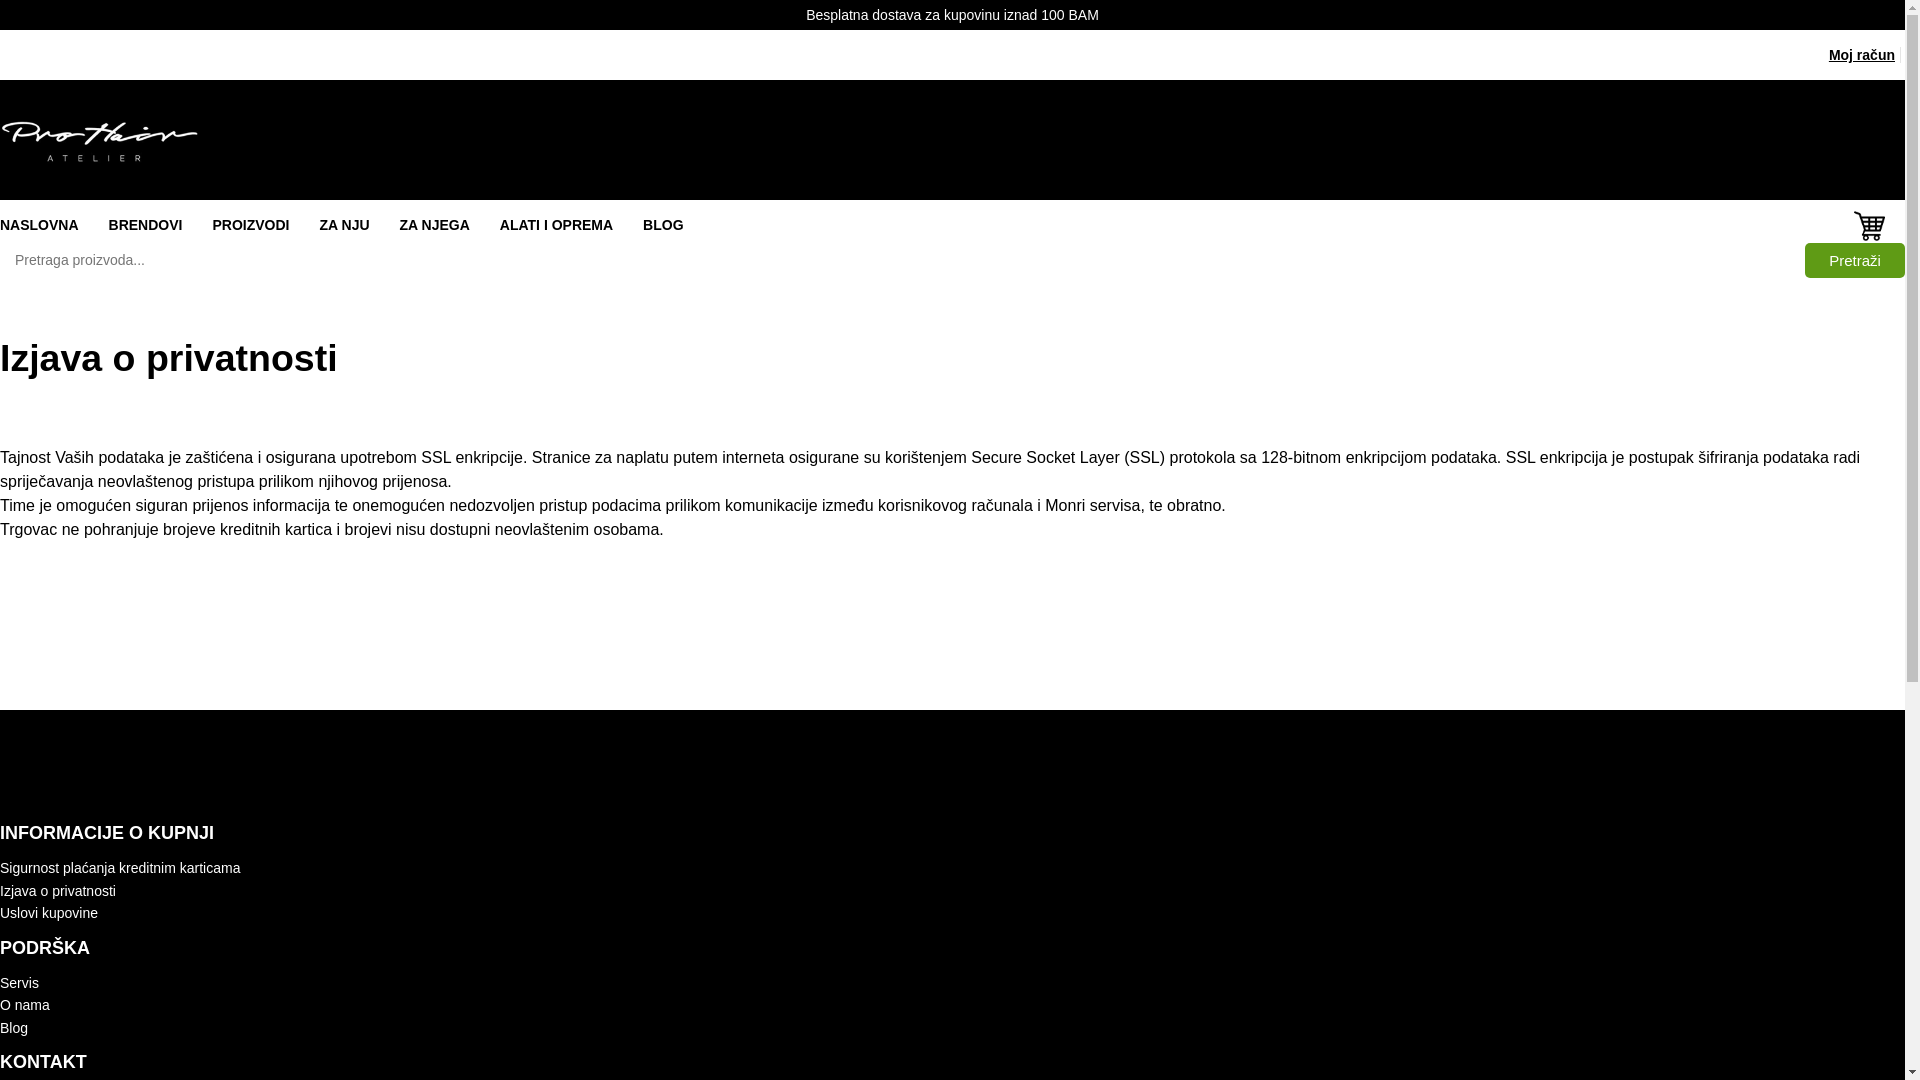  What do you see at coordinates (25, 1005) in the screenshot?
I see `O nama` at bounding box center [25, 1005].